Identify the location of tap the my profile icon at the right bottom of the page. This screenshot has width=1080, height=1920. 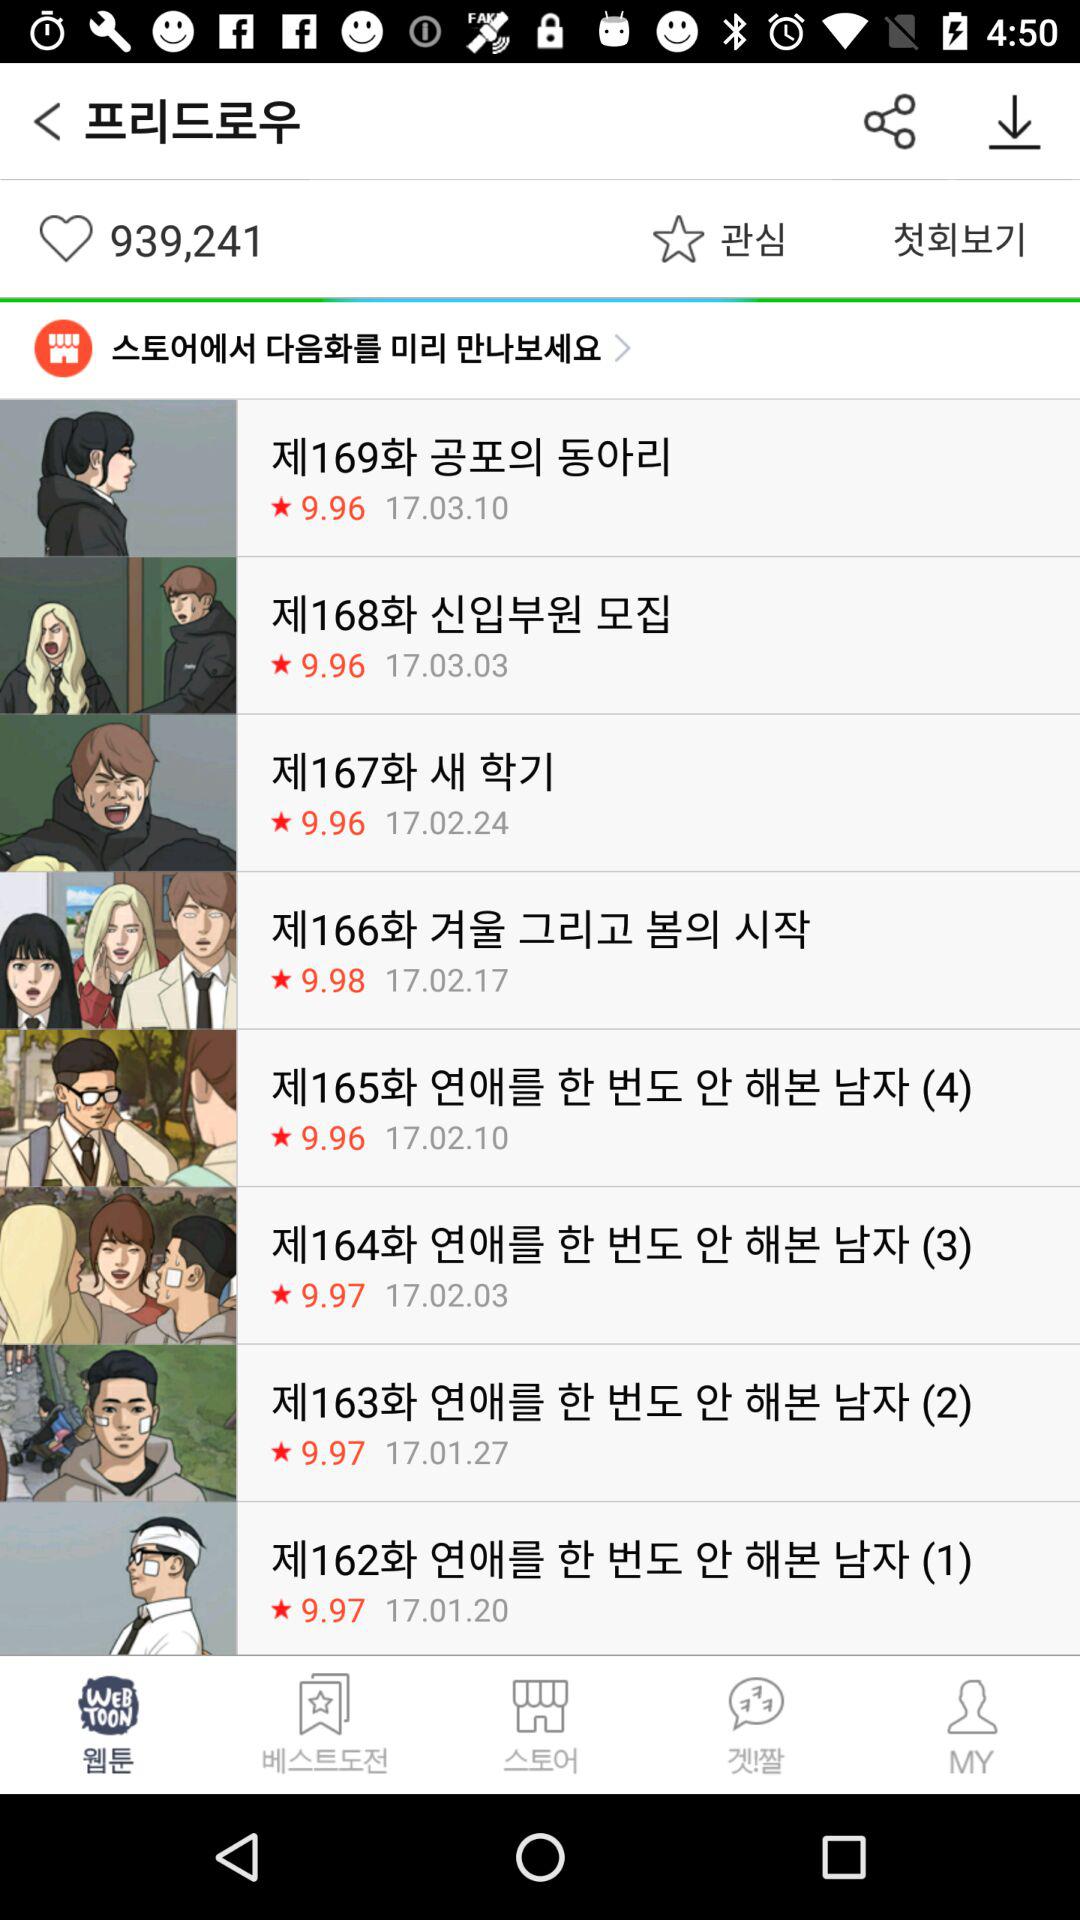
(972, 1724).